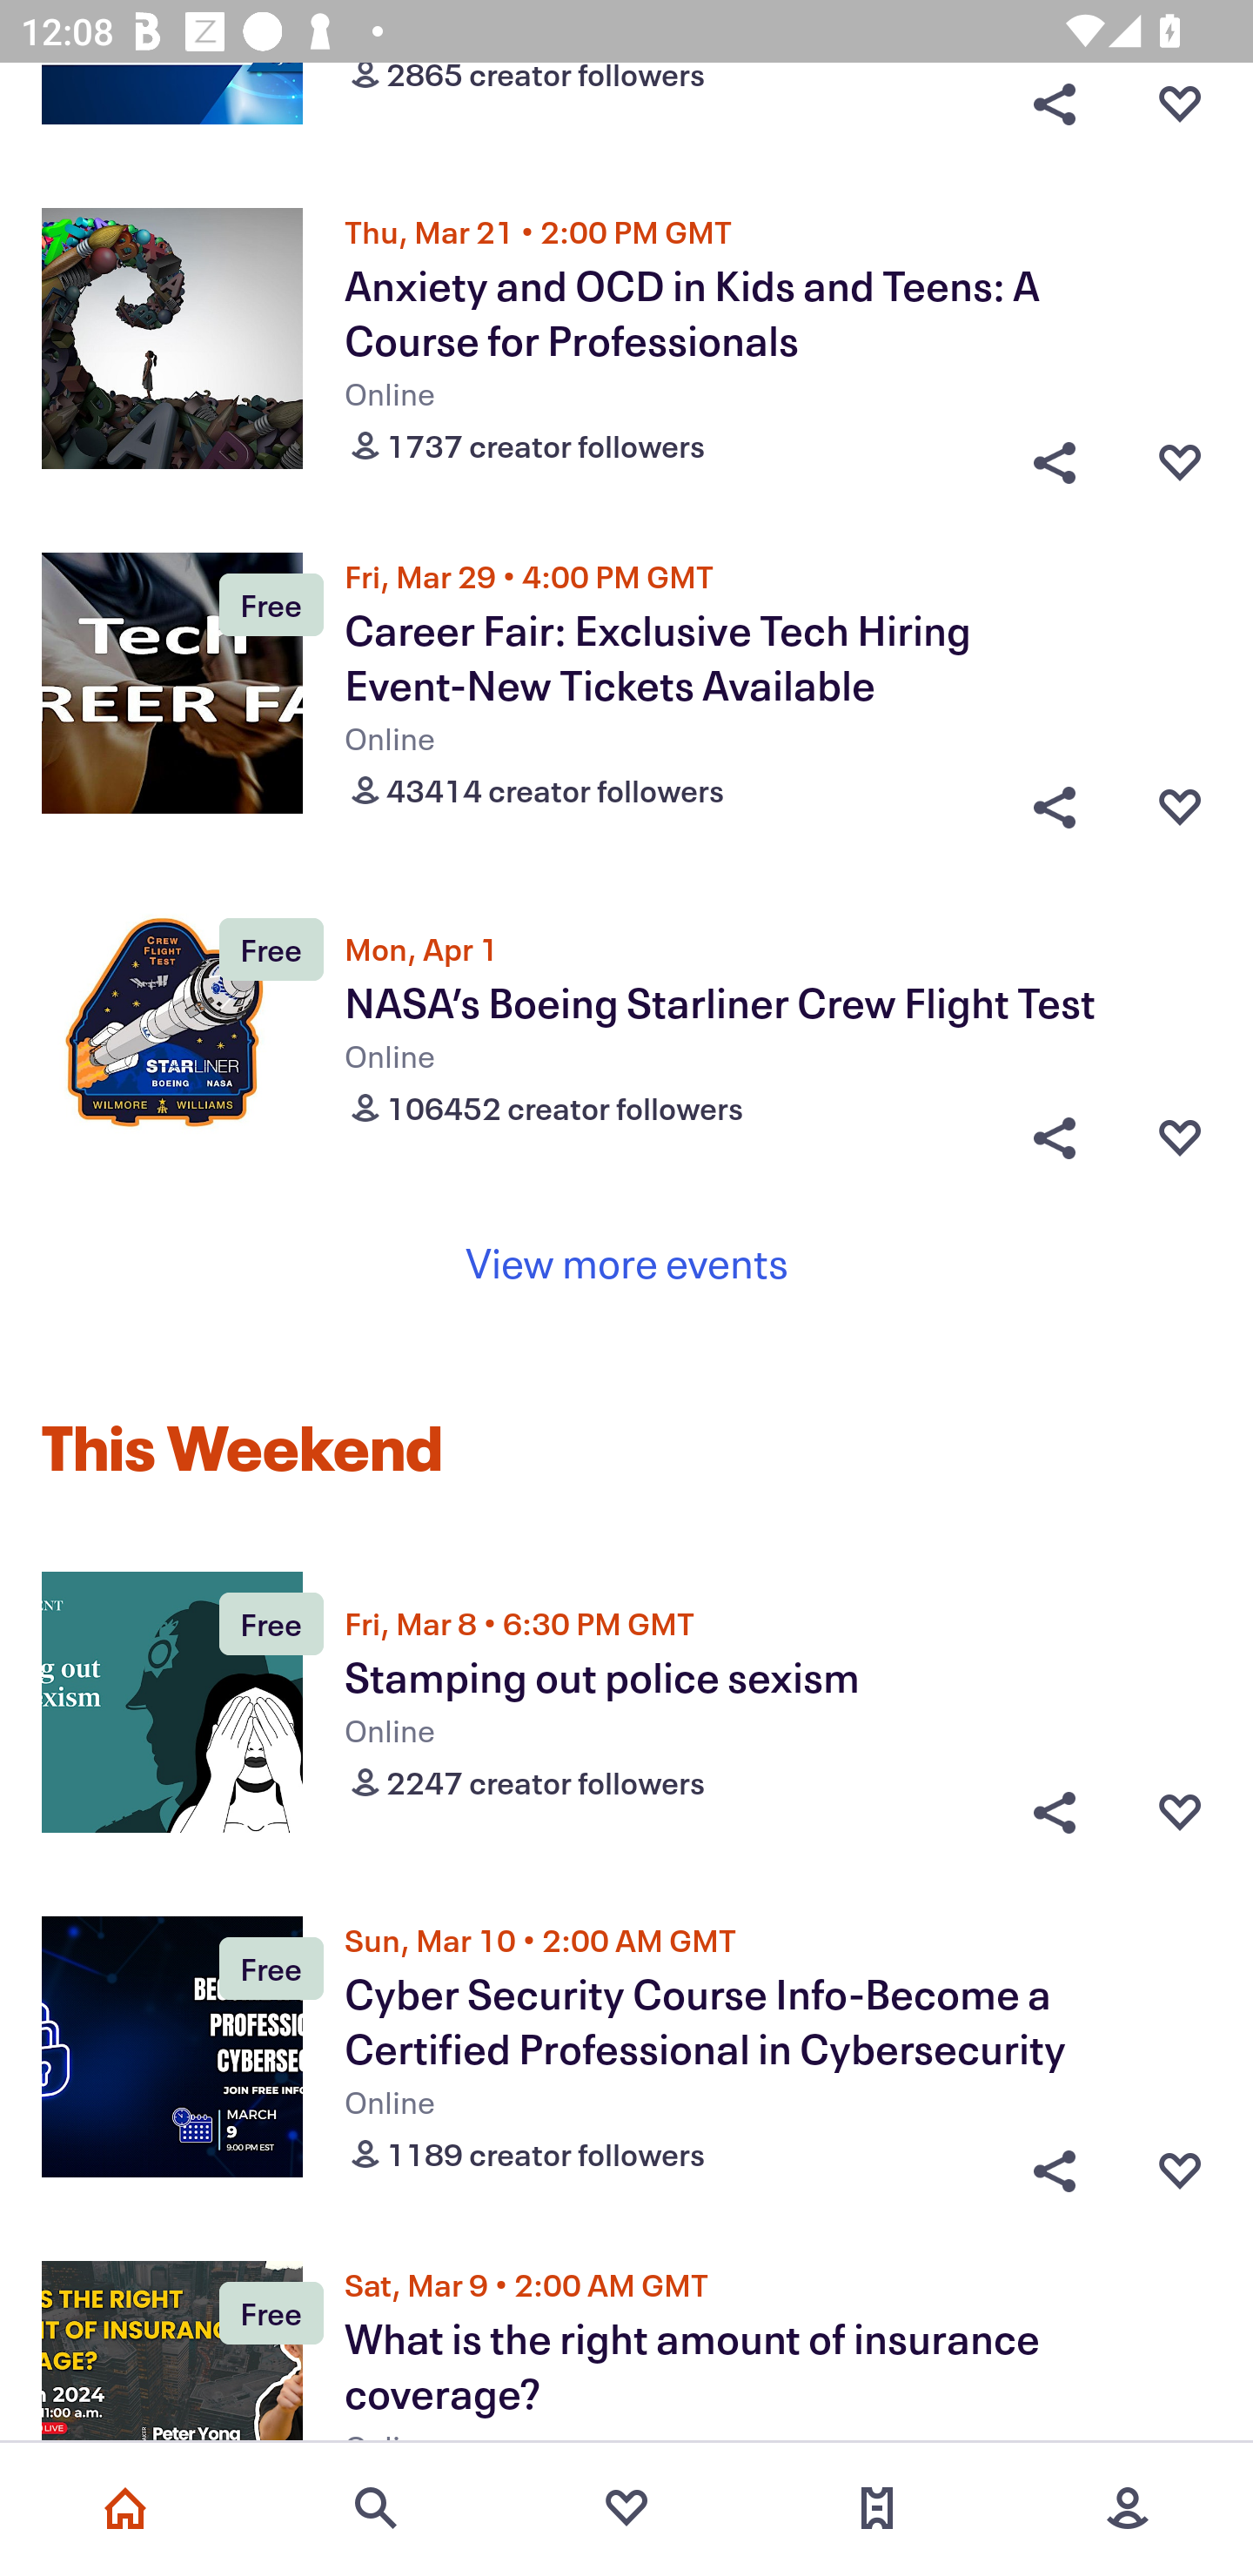 This screenshot has width=1253, height=2576. Describe the element at coordinates (1055, 799) in the screenshot. I see `Share button` at that location.